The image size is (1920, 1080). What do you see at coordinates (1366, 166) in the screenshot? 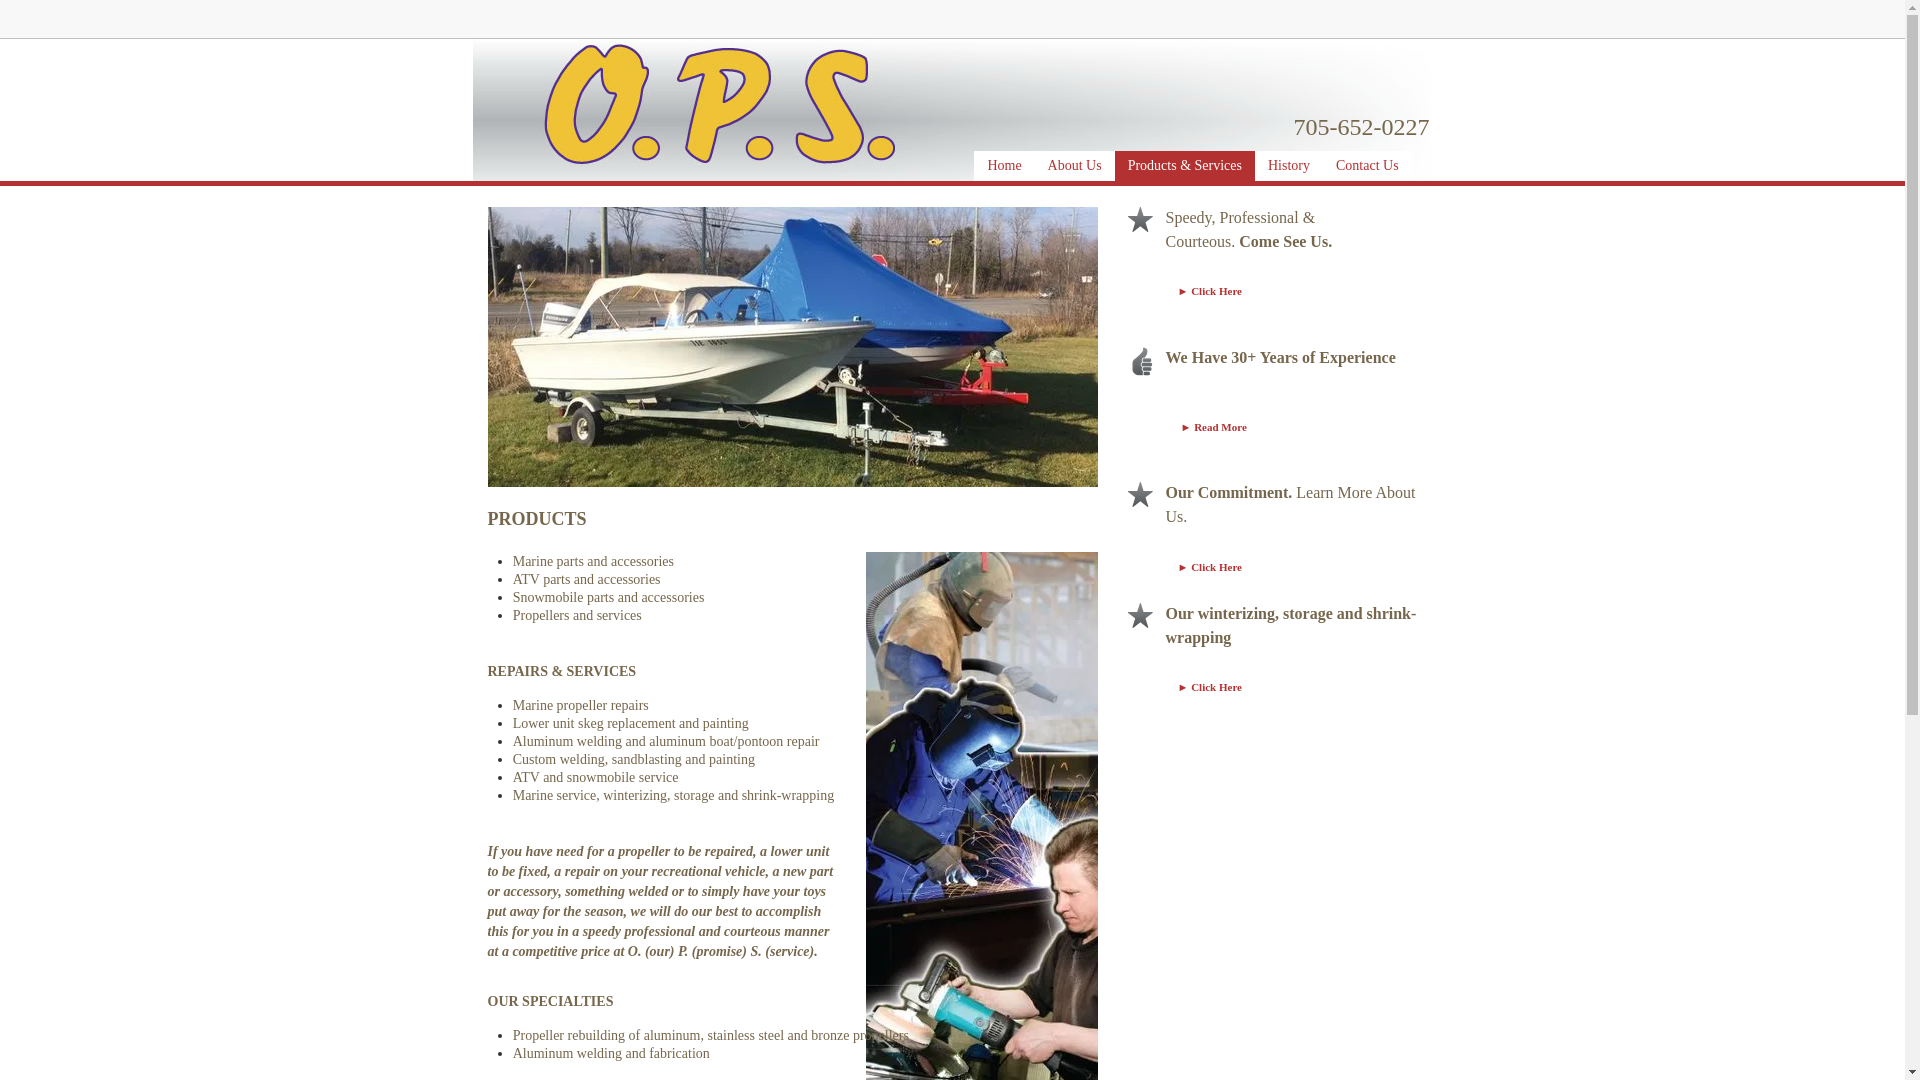
I see `Contact Us` at bounding box center [1366, 166].